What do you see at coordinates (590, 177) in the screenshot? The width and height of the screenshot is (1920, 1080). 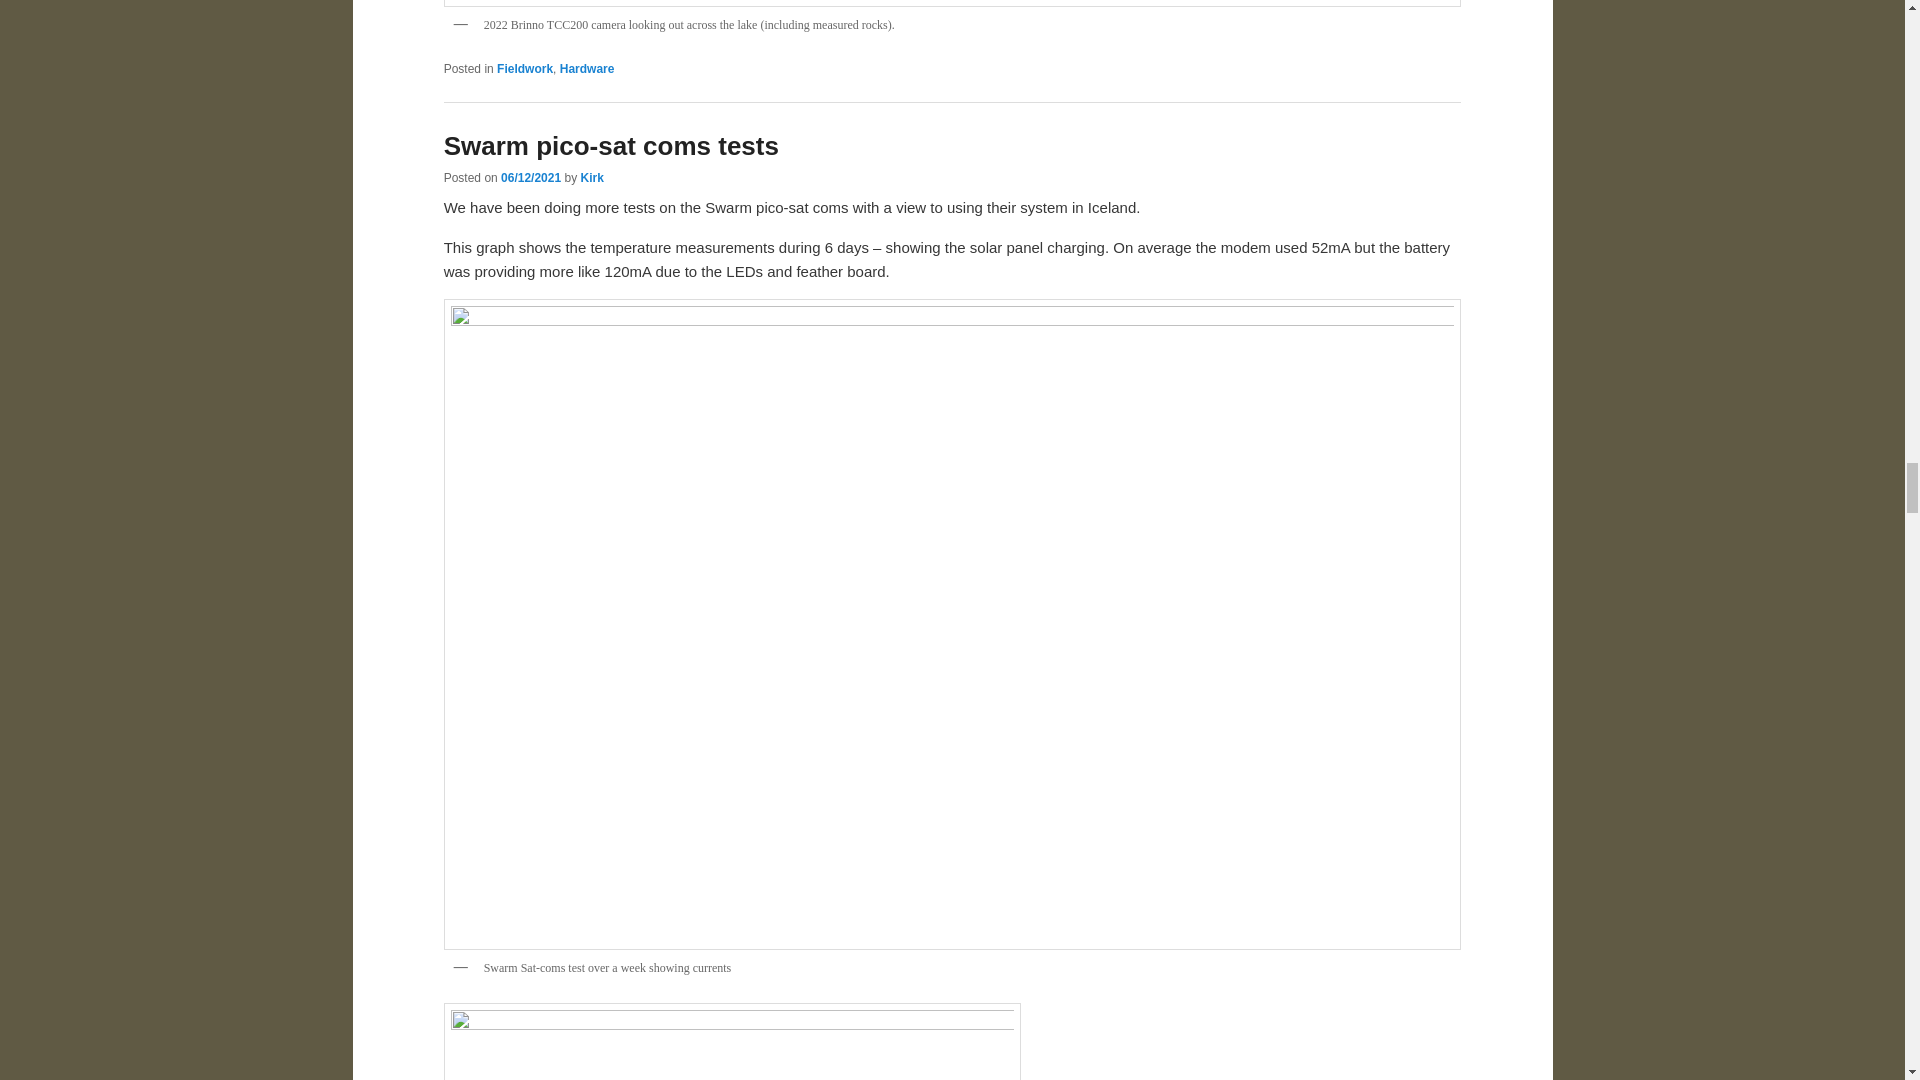 I see `View all posts by Kirk` at bounding box center [590, 177].